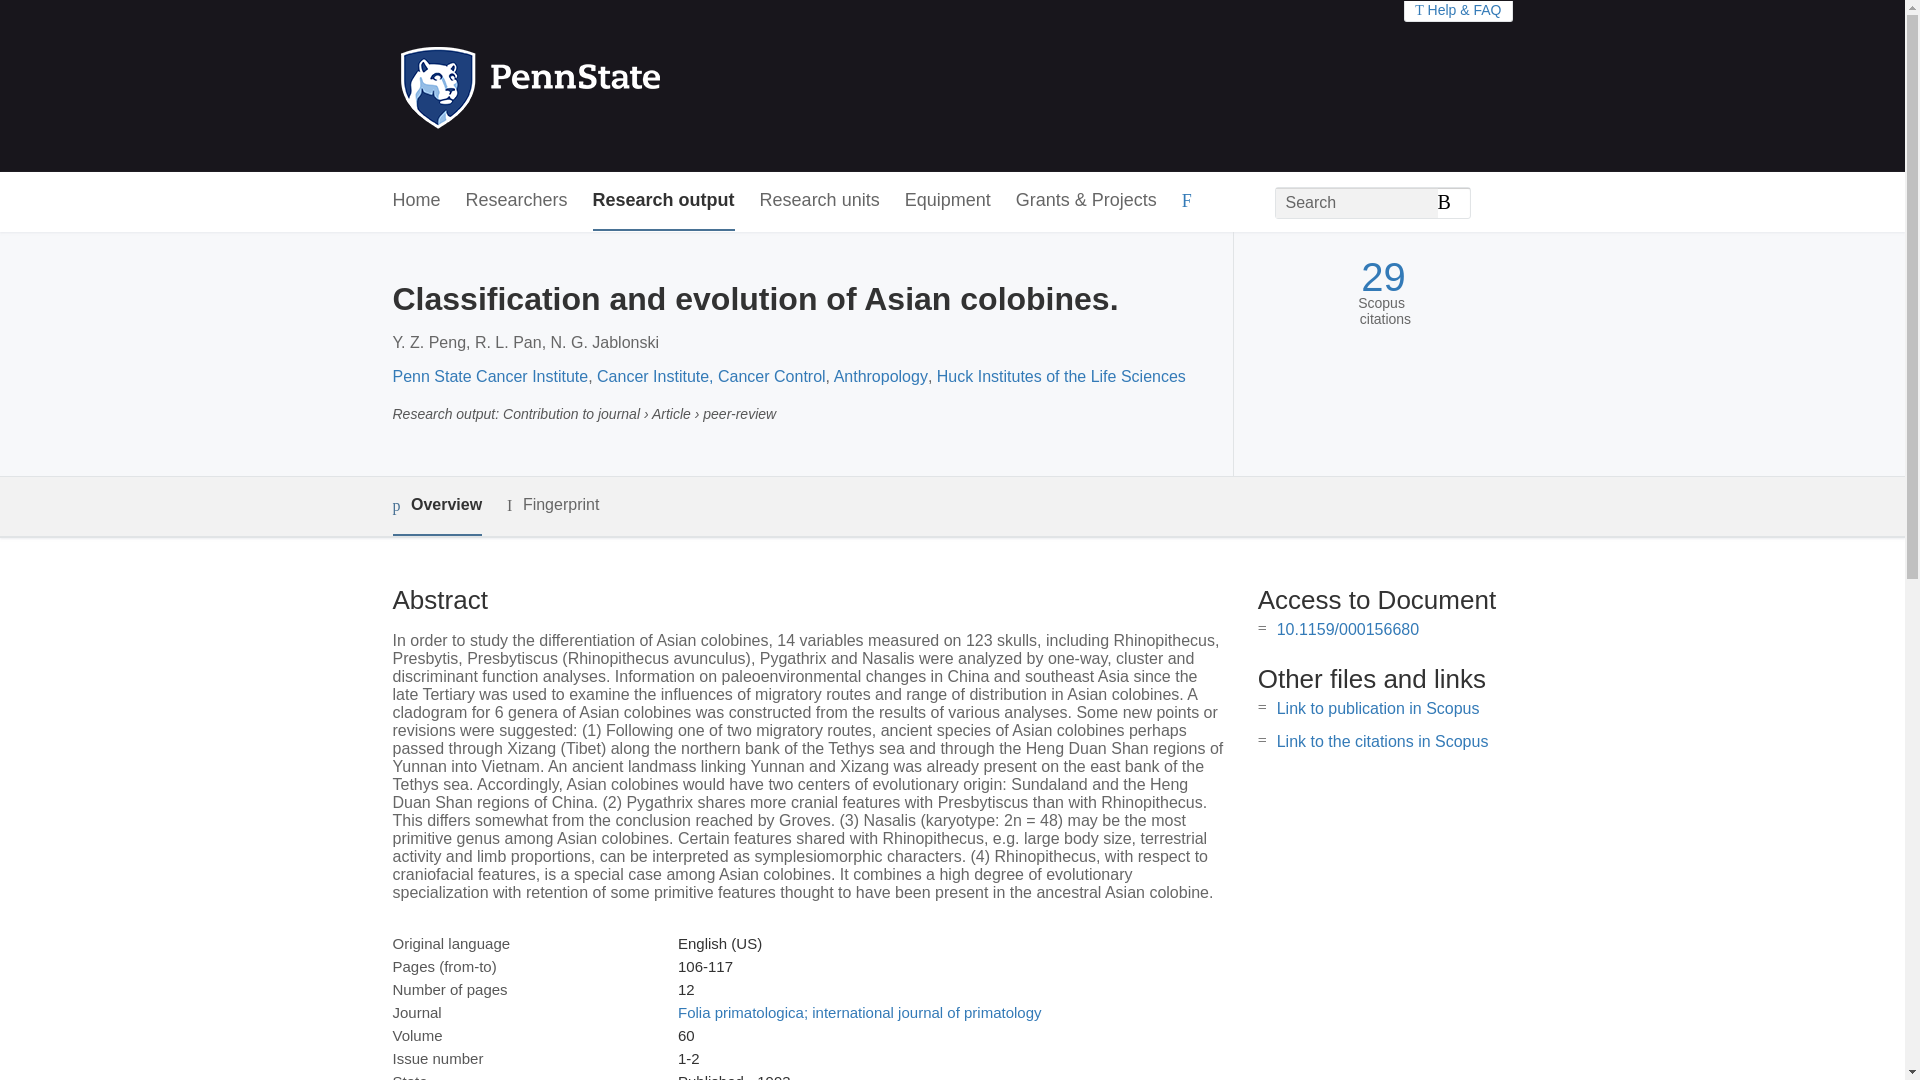 This screenshot has width=1920, height=1080. Describe the element at coordinates (489, 376) in the screenshot. I see `Penn State Cancer Institute` at that location.